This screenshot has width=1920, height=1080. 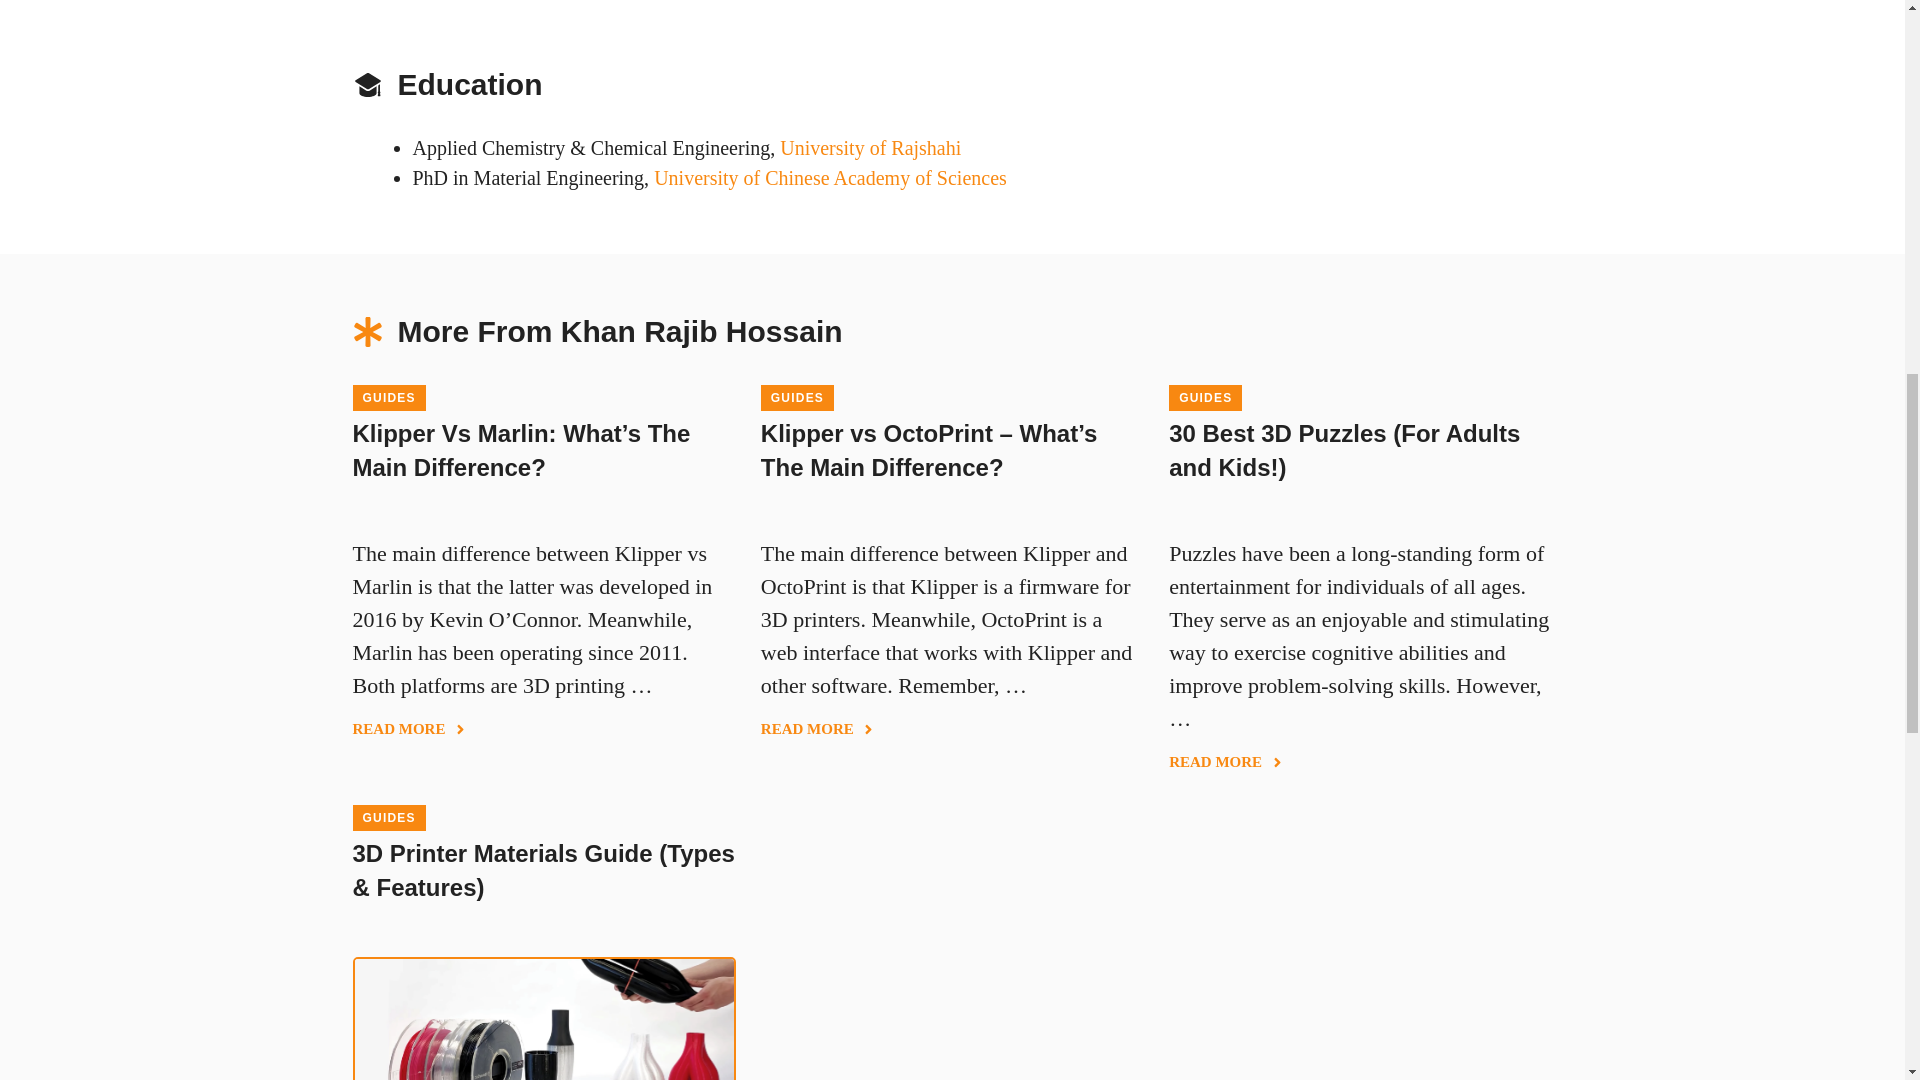 What do you see at coordinates (1206, 398) in the screenshot?
I see `GUIDES` at bounding box center [1206, 398].